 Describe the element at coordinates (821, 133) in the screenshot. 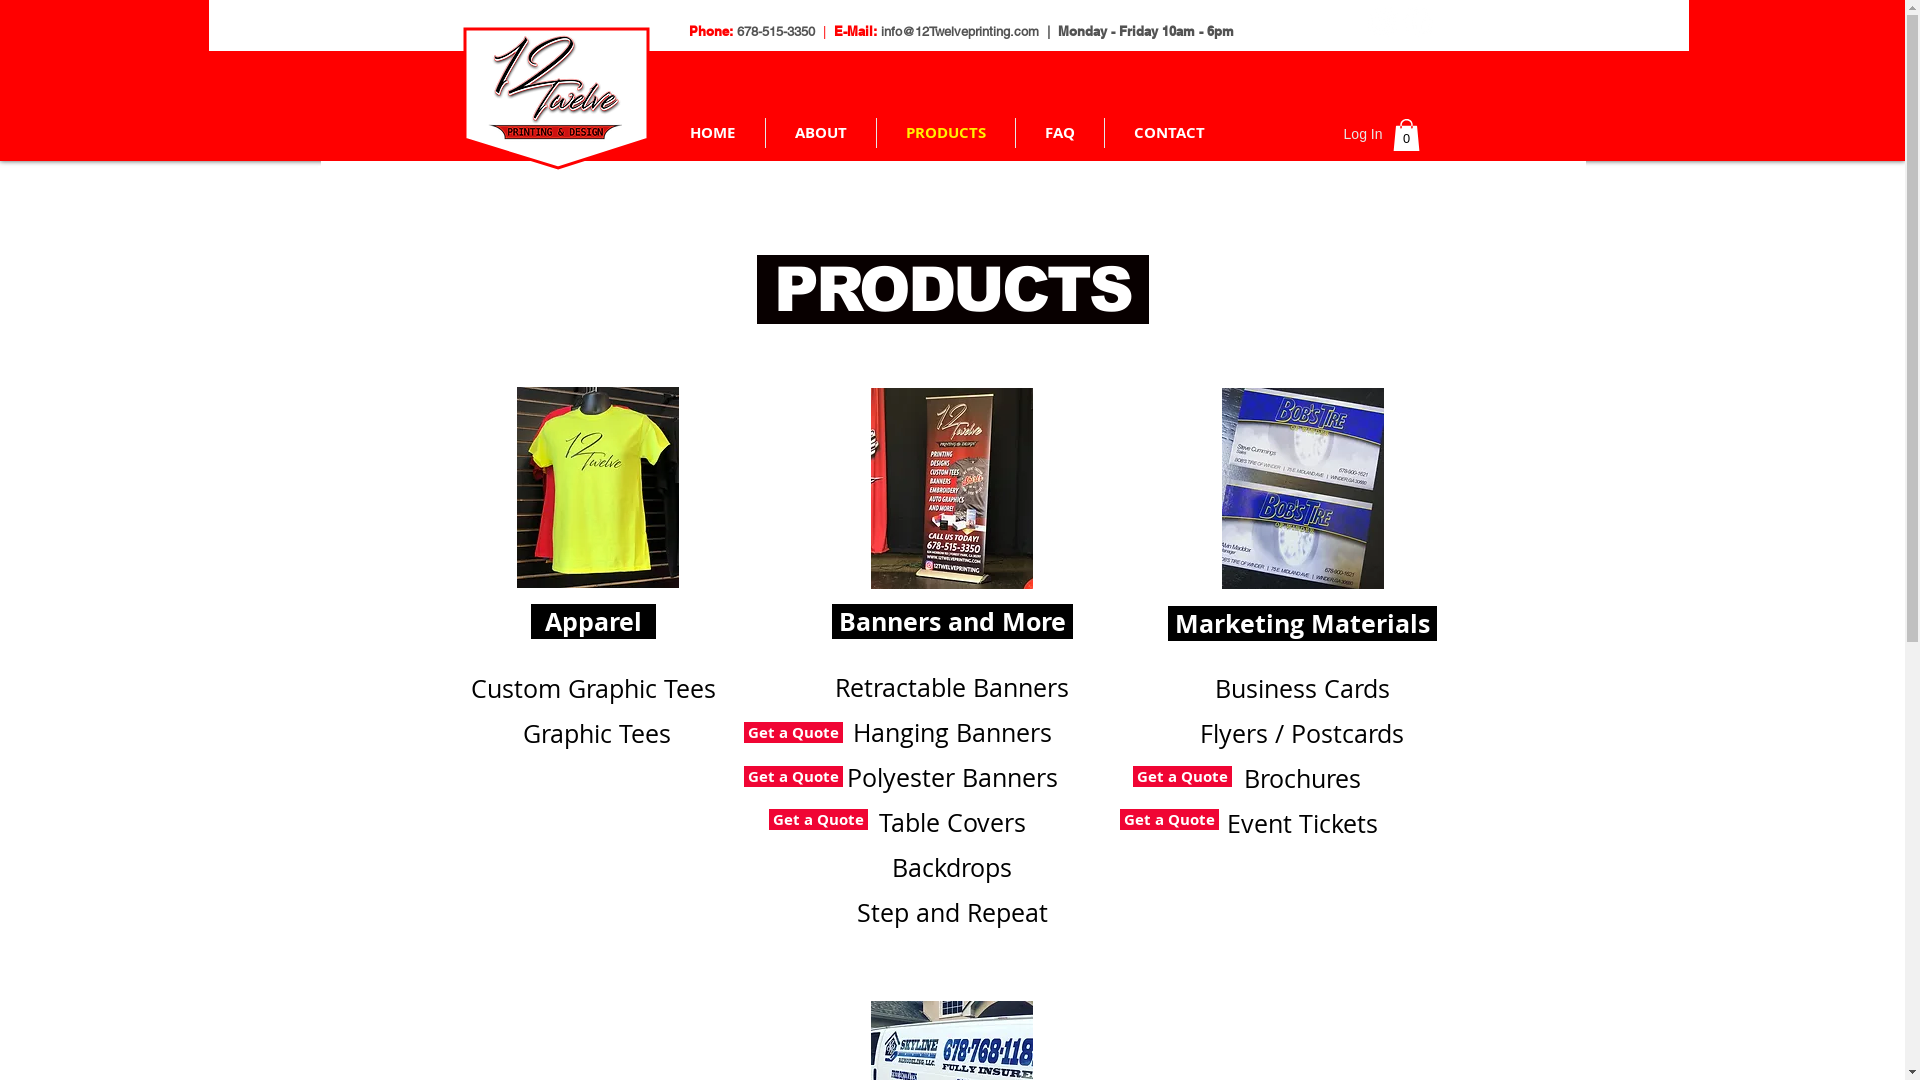

I see `ABOUT` at that location.